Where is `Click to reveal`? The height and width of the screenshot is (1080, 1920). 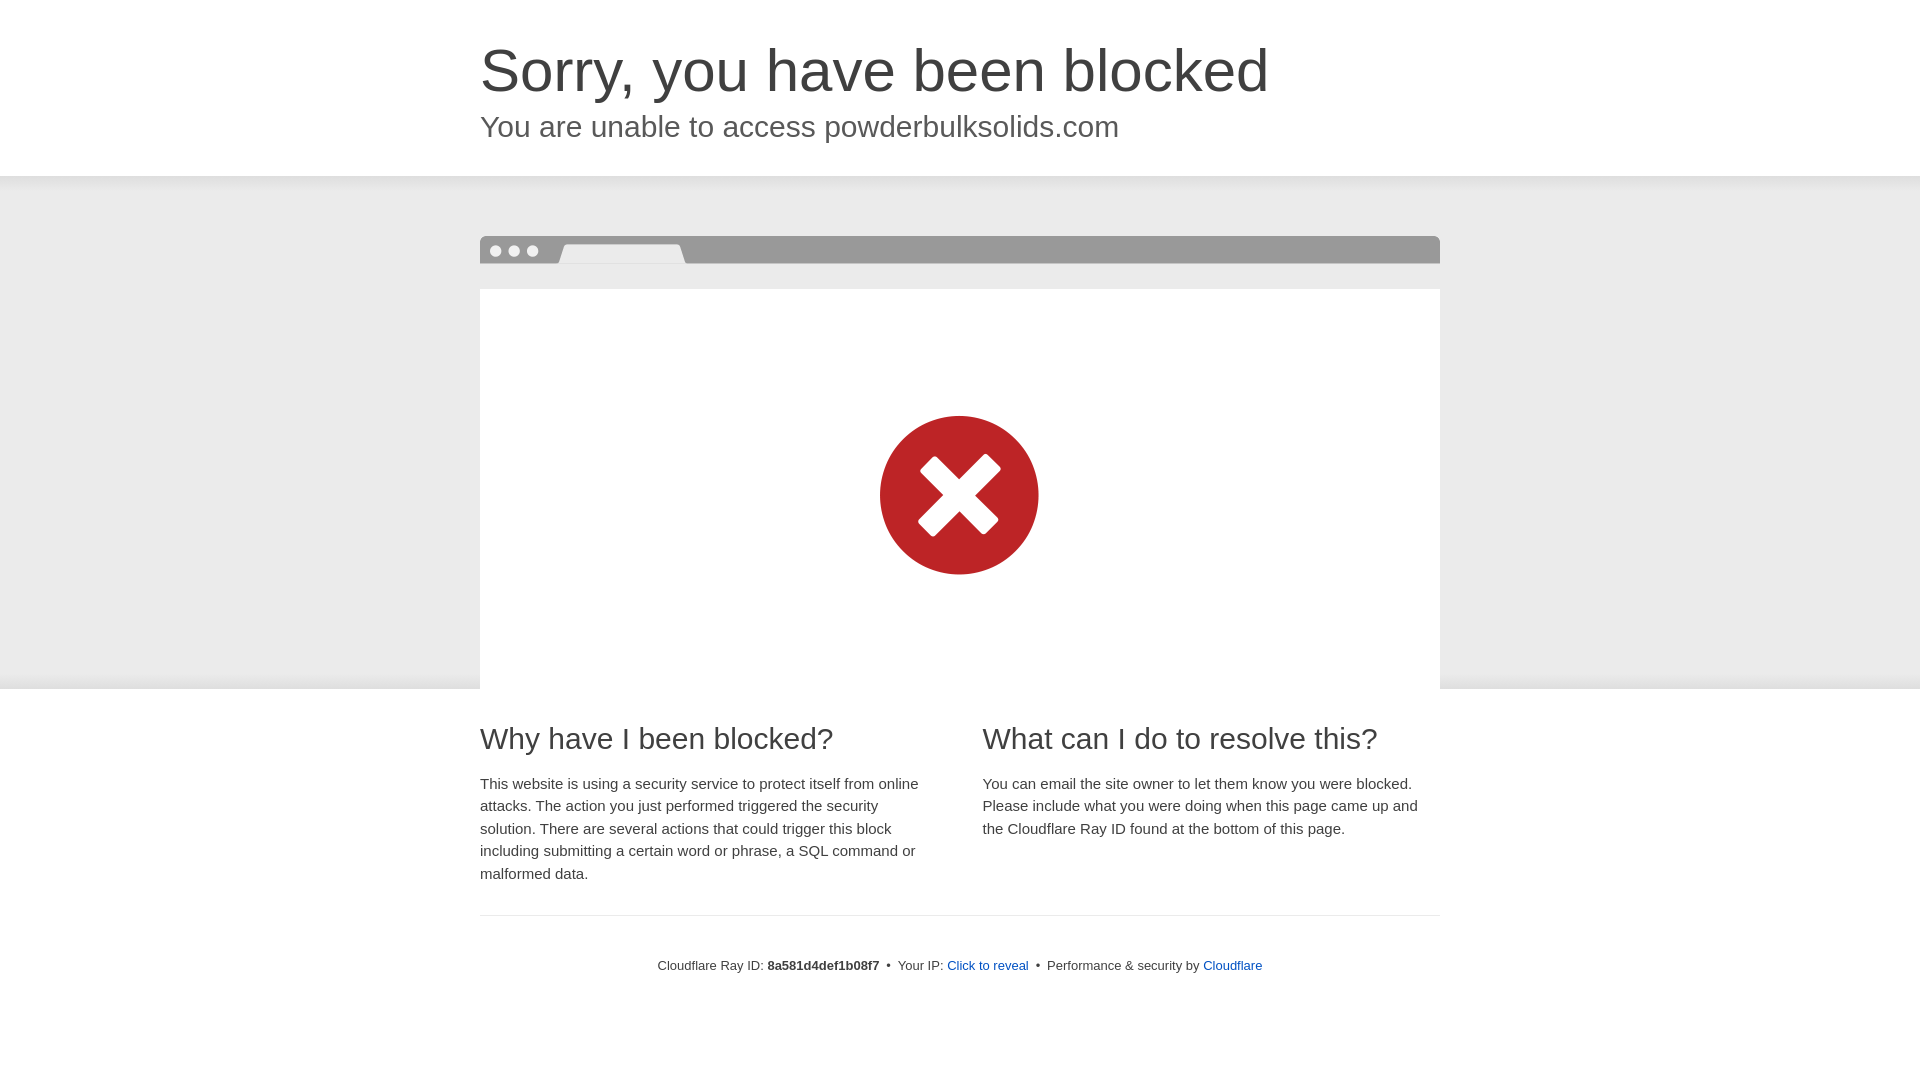 Click to reveal is located at coordinates (988, 966).